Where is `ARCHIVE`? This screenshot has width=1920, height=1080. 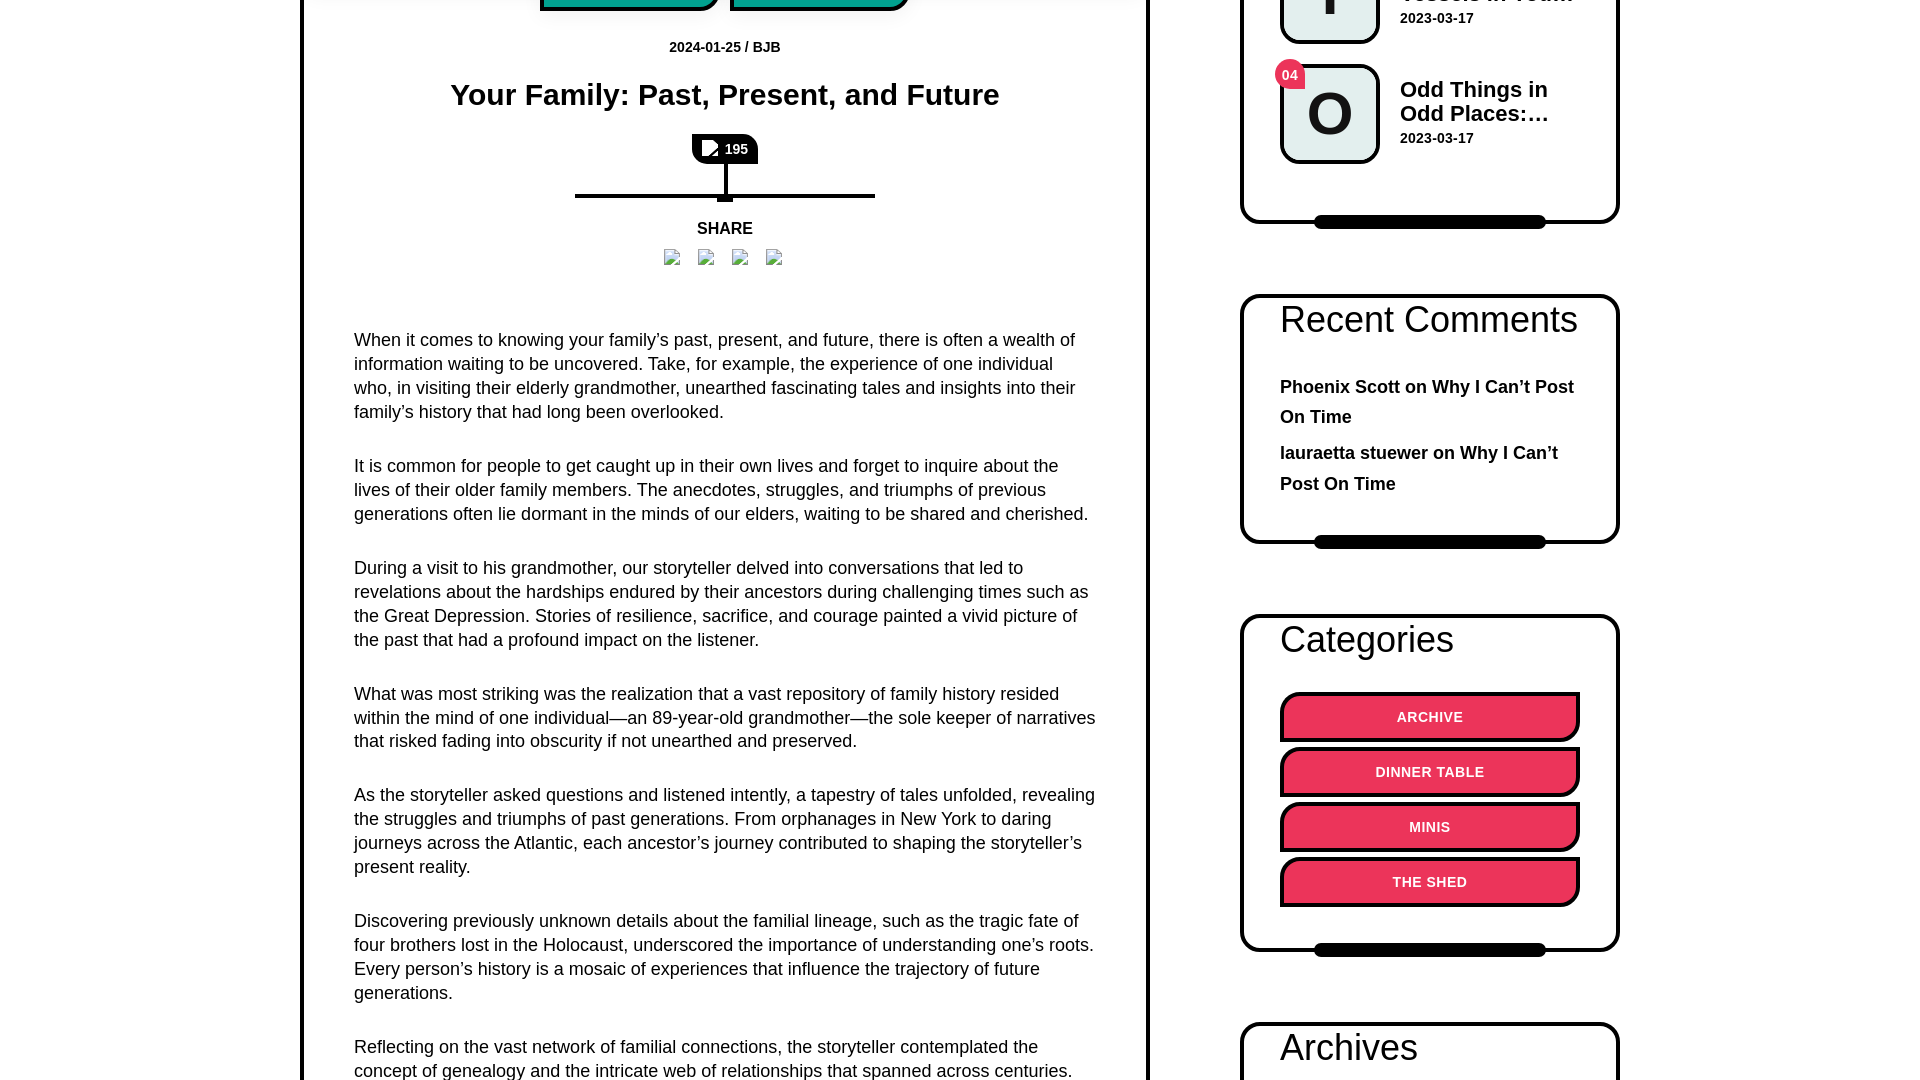 ARCHIVE is located at coordinates (630, 5).